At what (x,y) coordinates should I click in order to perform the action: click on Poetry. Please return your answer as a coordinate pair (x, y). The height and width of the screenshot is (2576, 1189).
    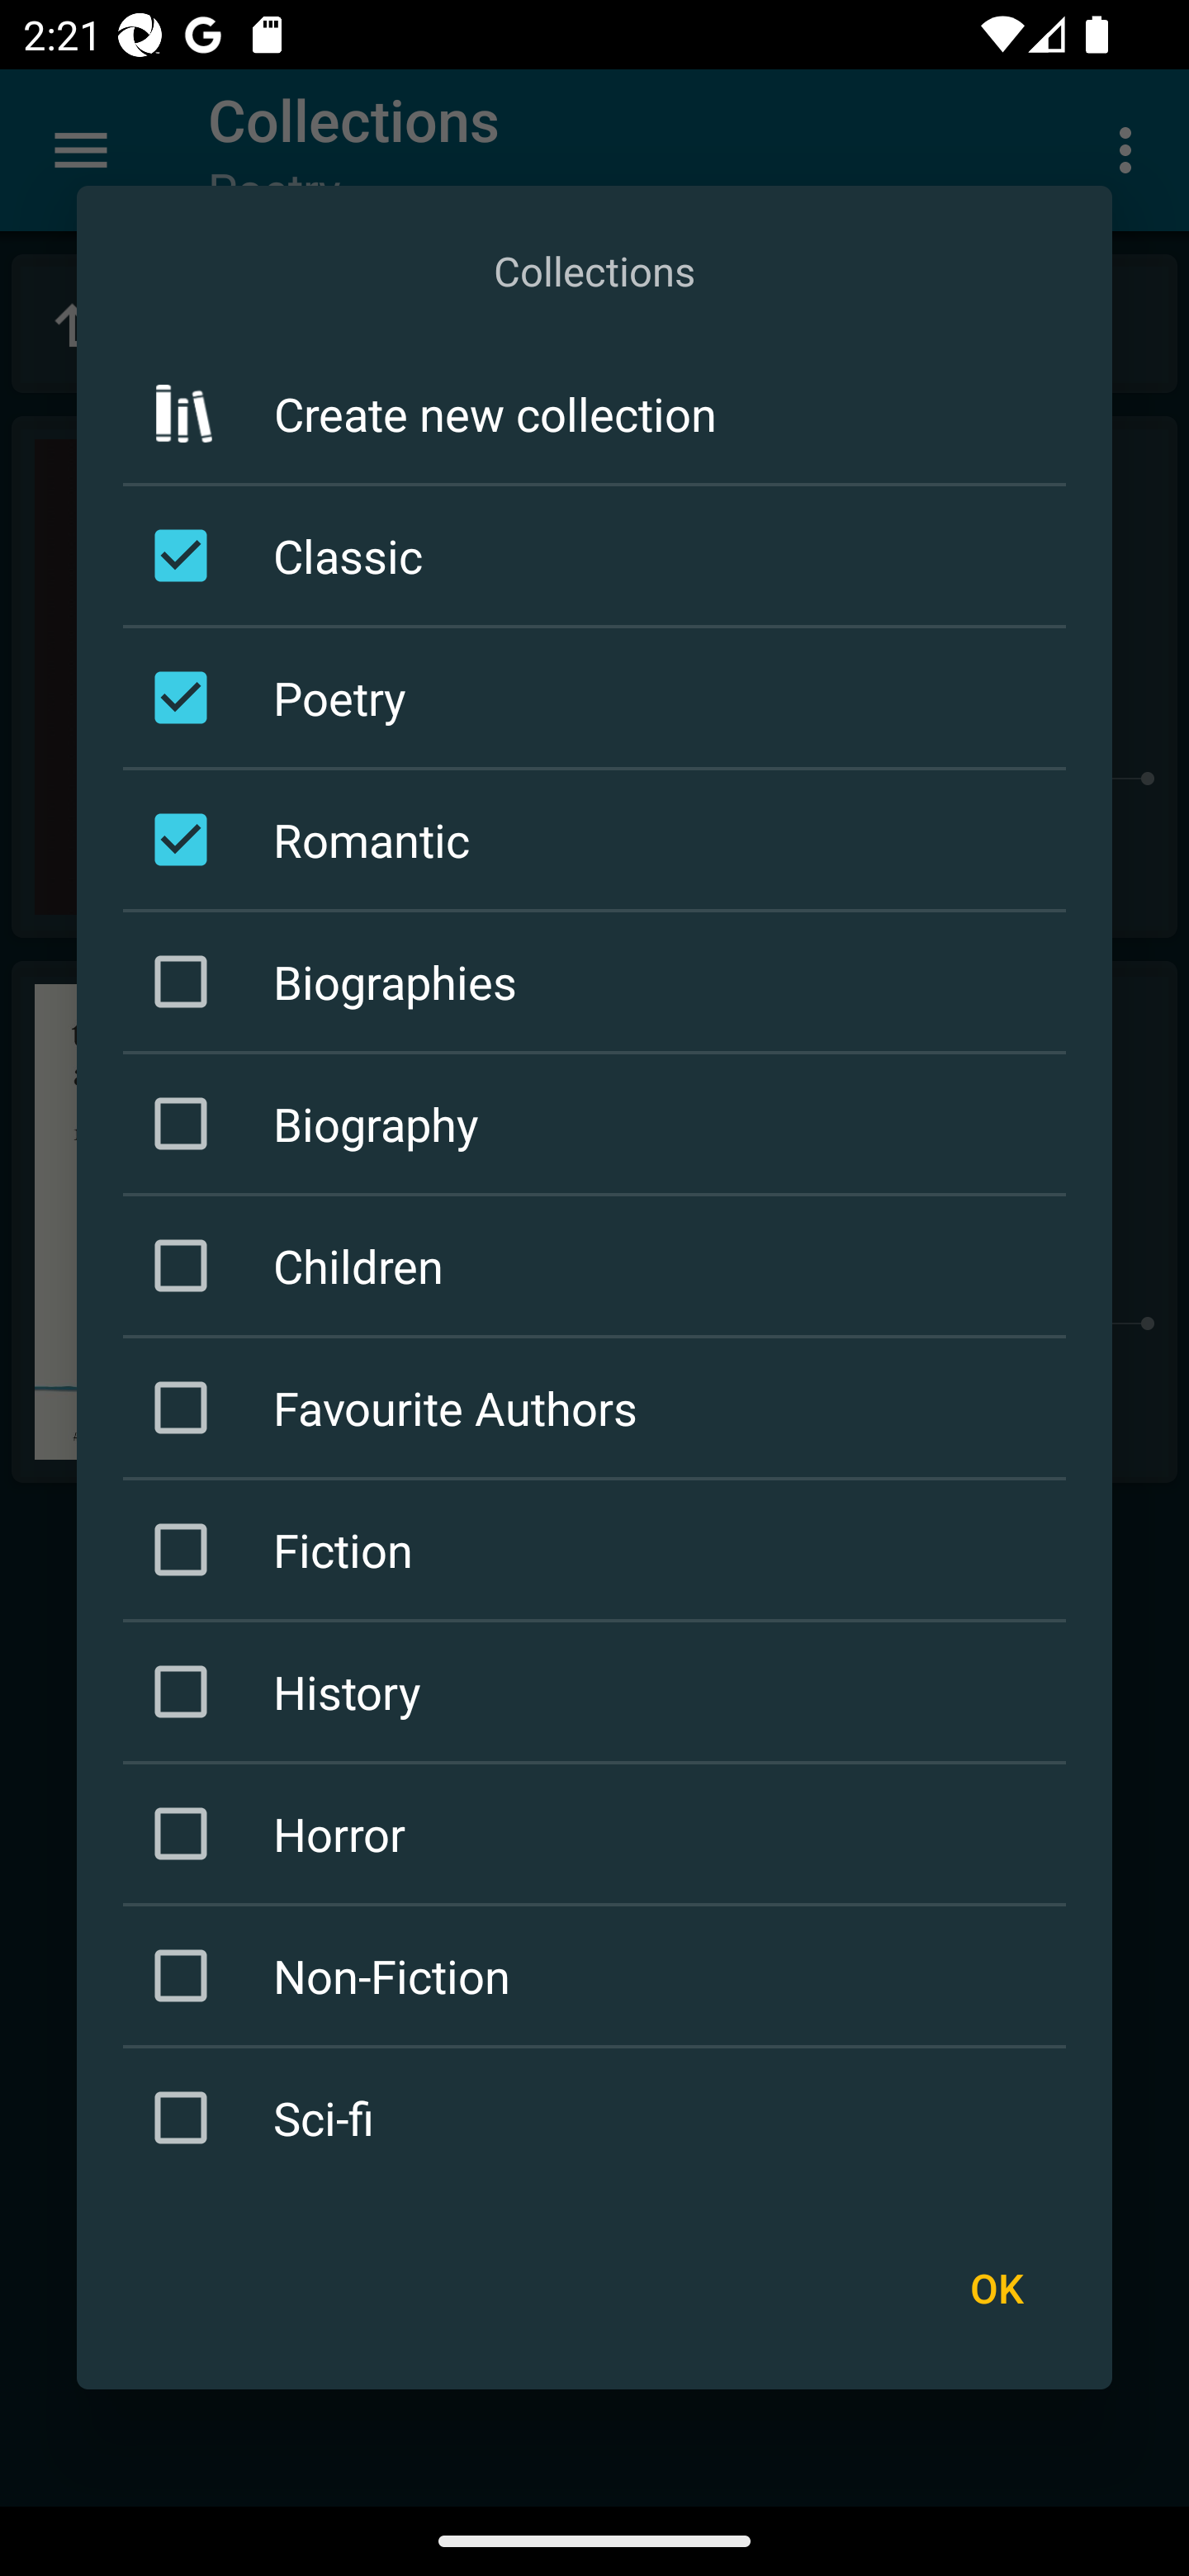
    Looking at the image, I should click on (599, 698).